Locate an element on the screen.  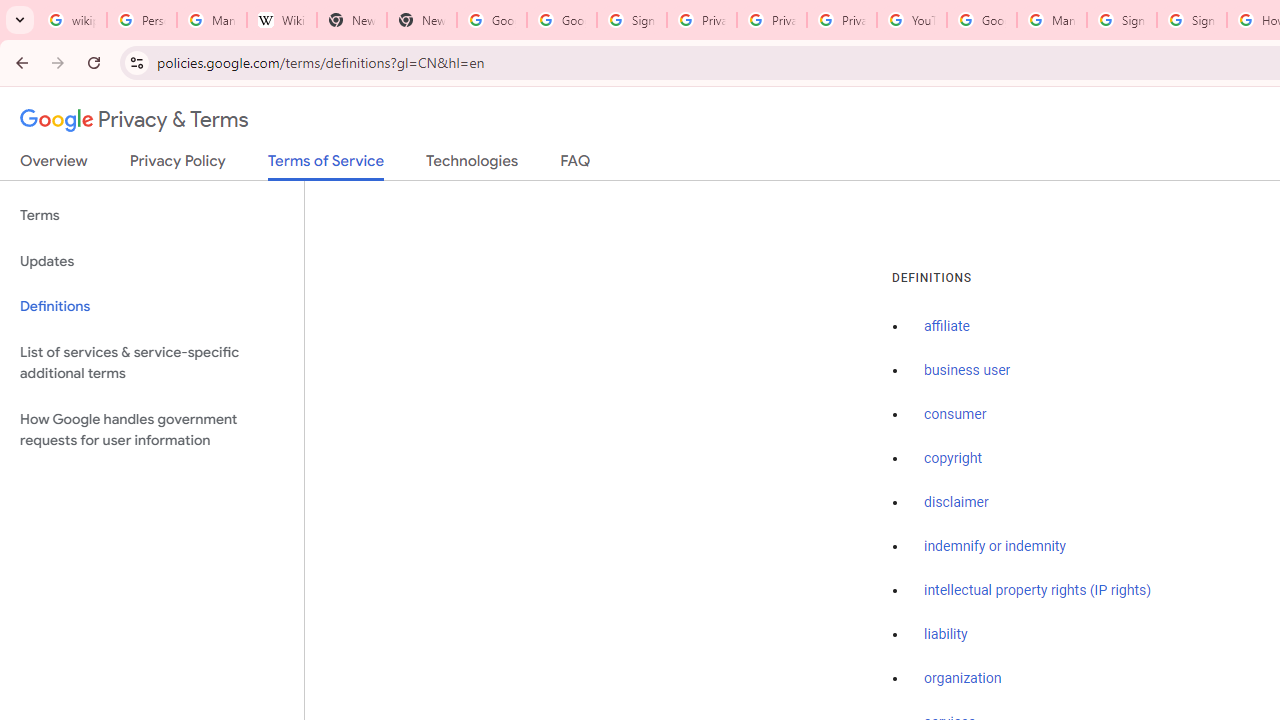
Google Drive: Sign-in is located at coordinates (562, 20).